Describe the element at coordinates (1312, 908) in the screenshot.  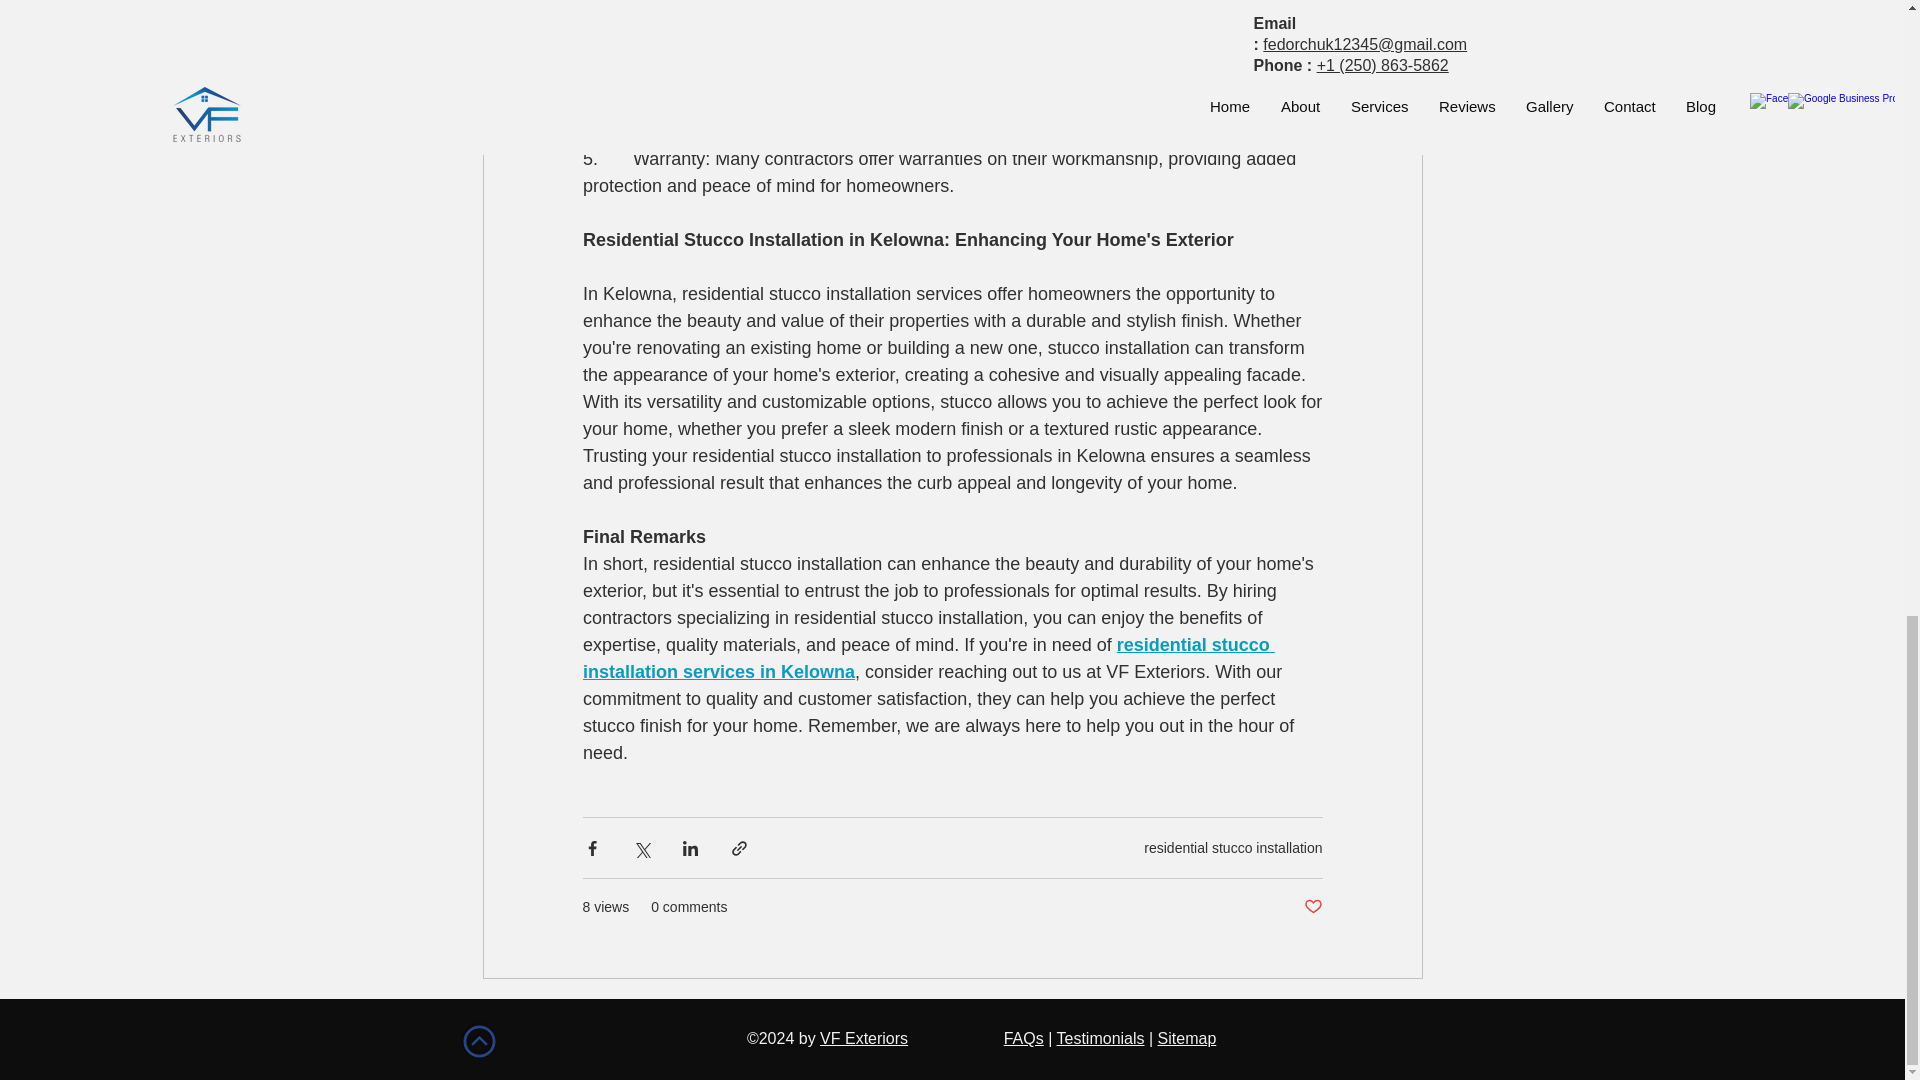
I see `Post not marked as liked` at that location.